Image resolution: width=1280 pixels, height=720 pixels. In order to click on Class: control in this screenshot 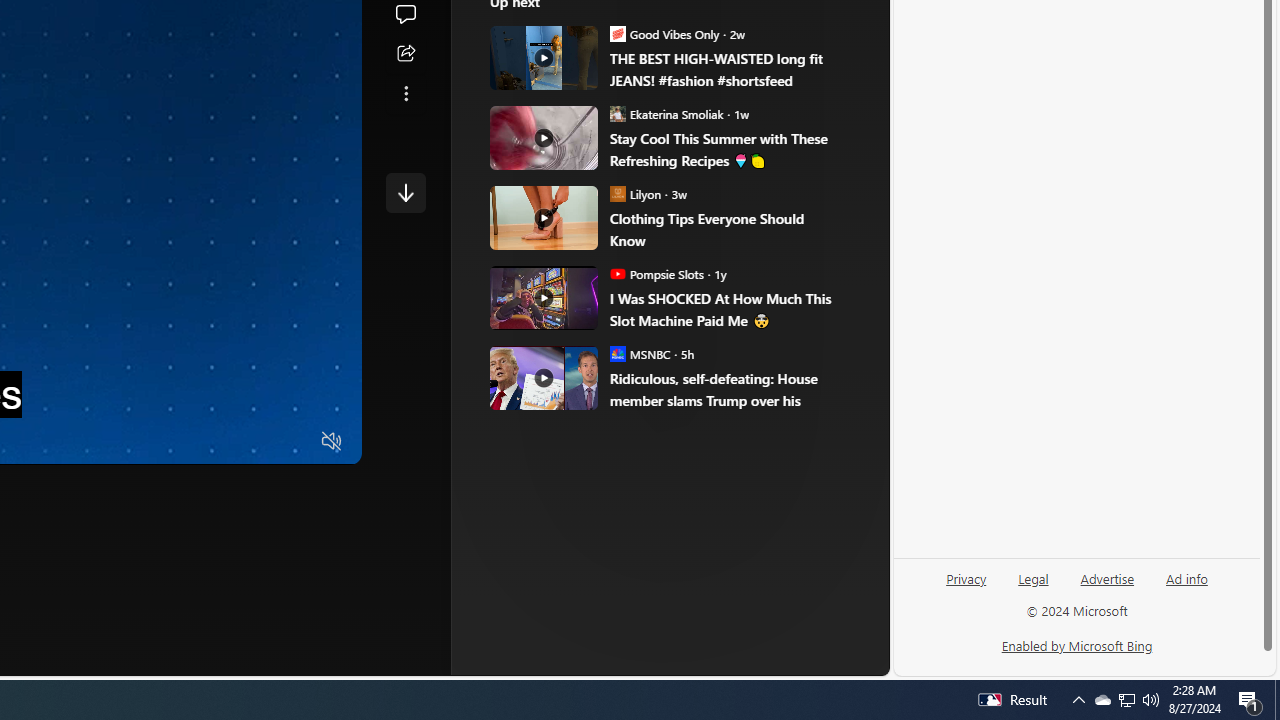, I will do `click(406, 192)`.